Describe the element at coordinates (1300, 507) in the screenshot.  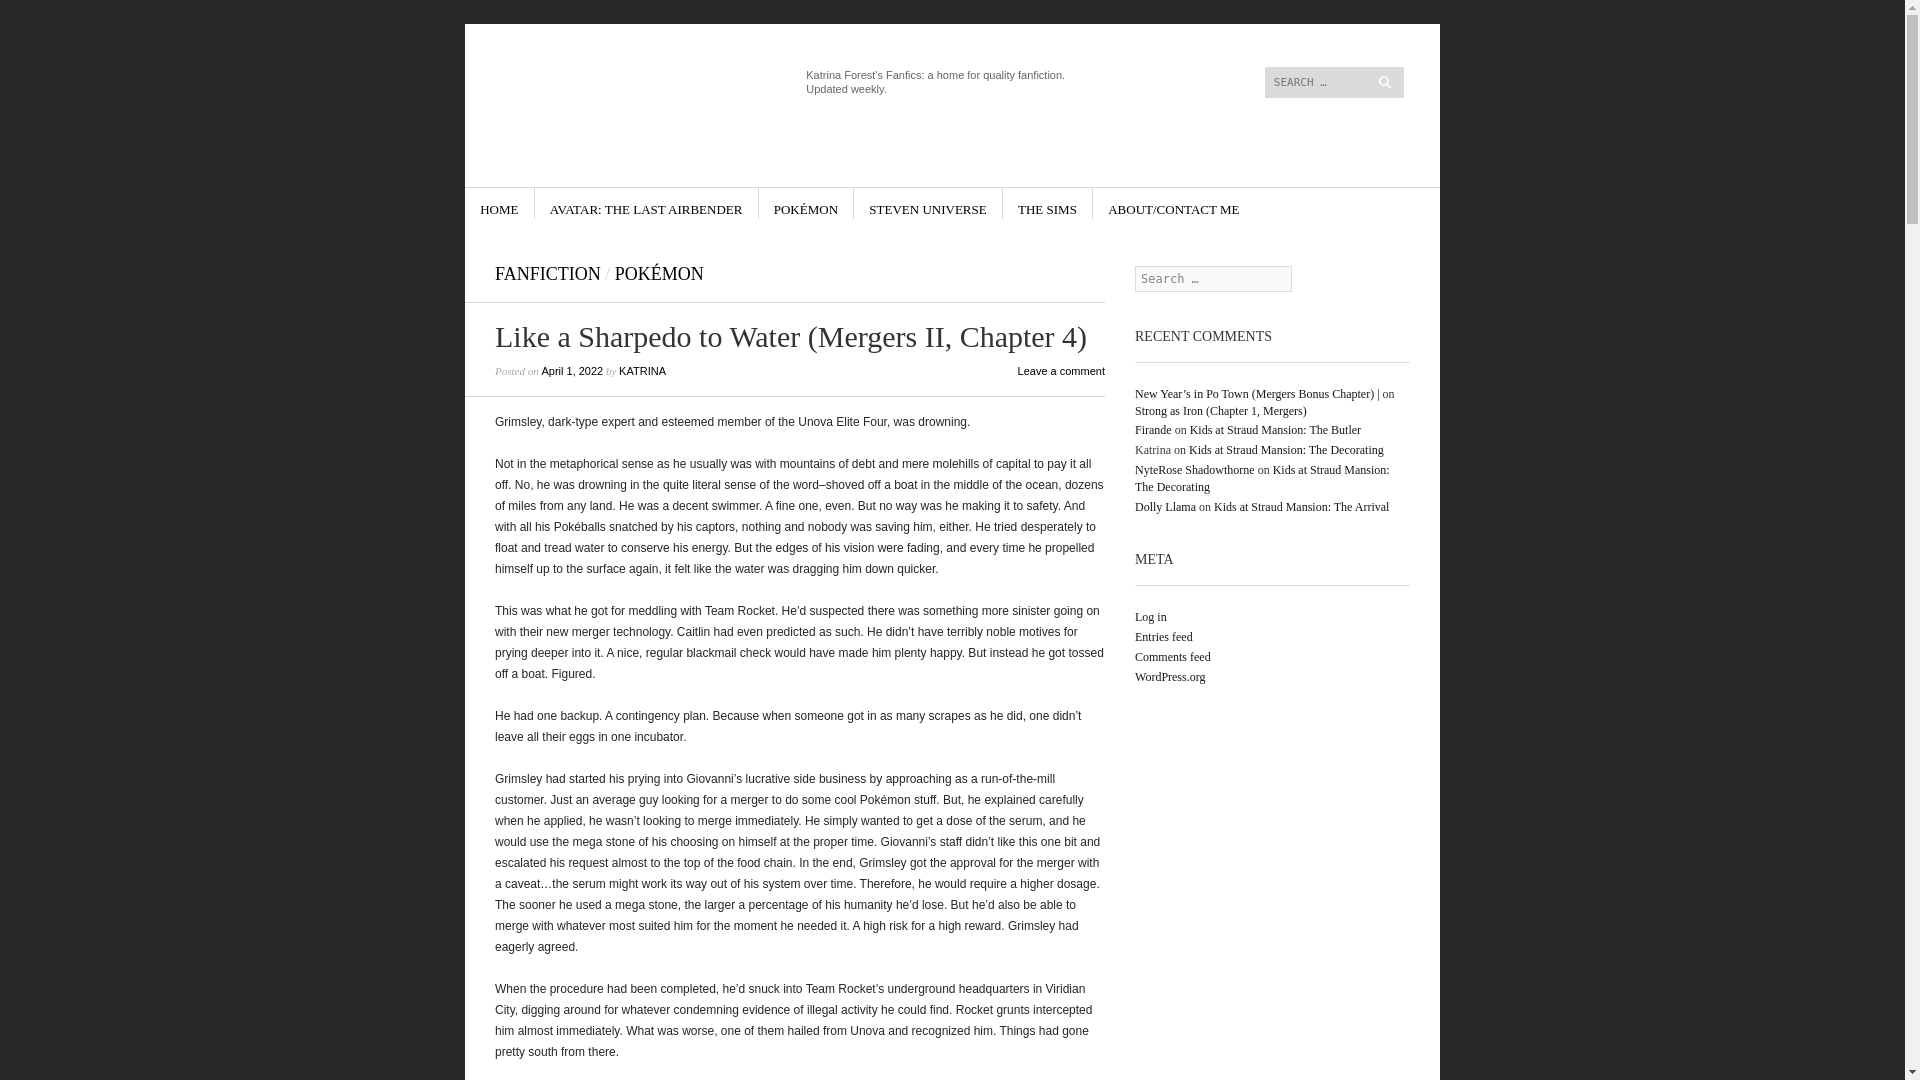
I see `Kids at Straud Mansion: The Arrival` at that location.